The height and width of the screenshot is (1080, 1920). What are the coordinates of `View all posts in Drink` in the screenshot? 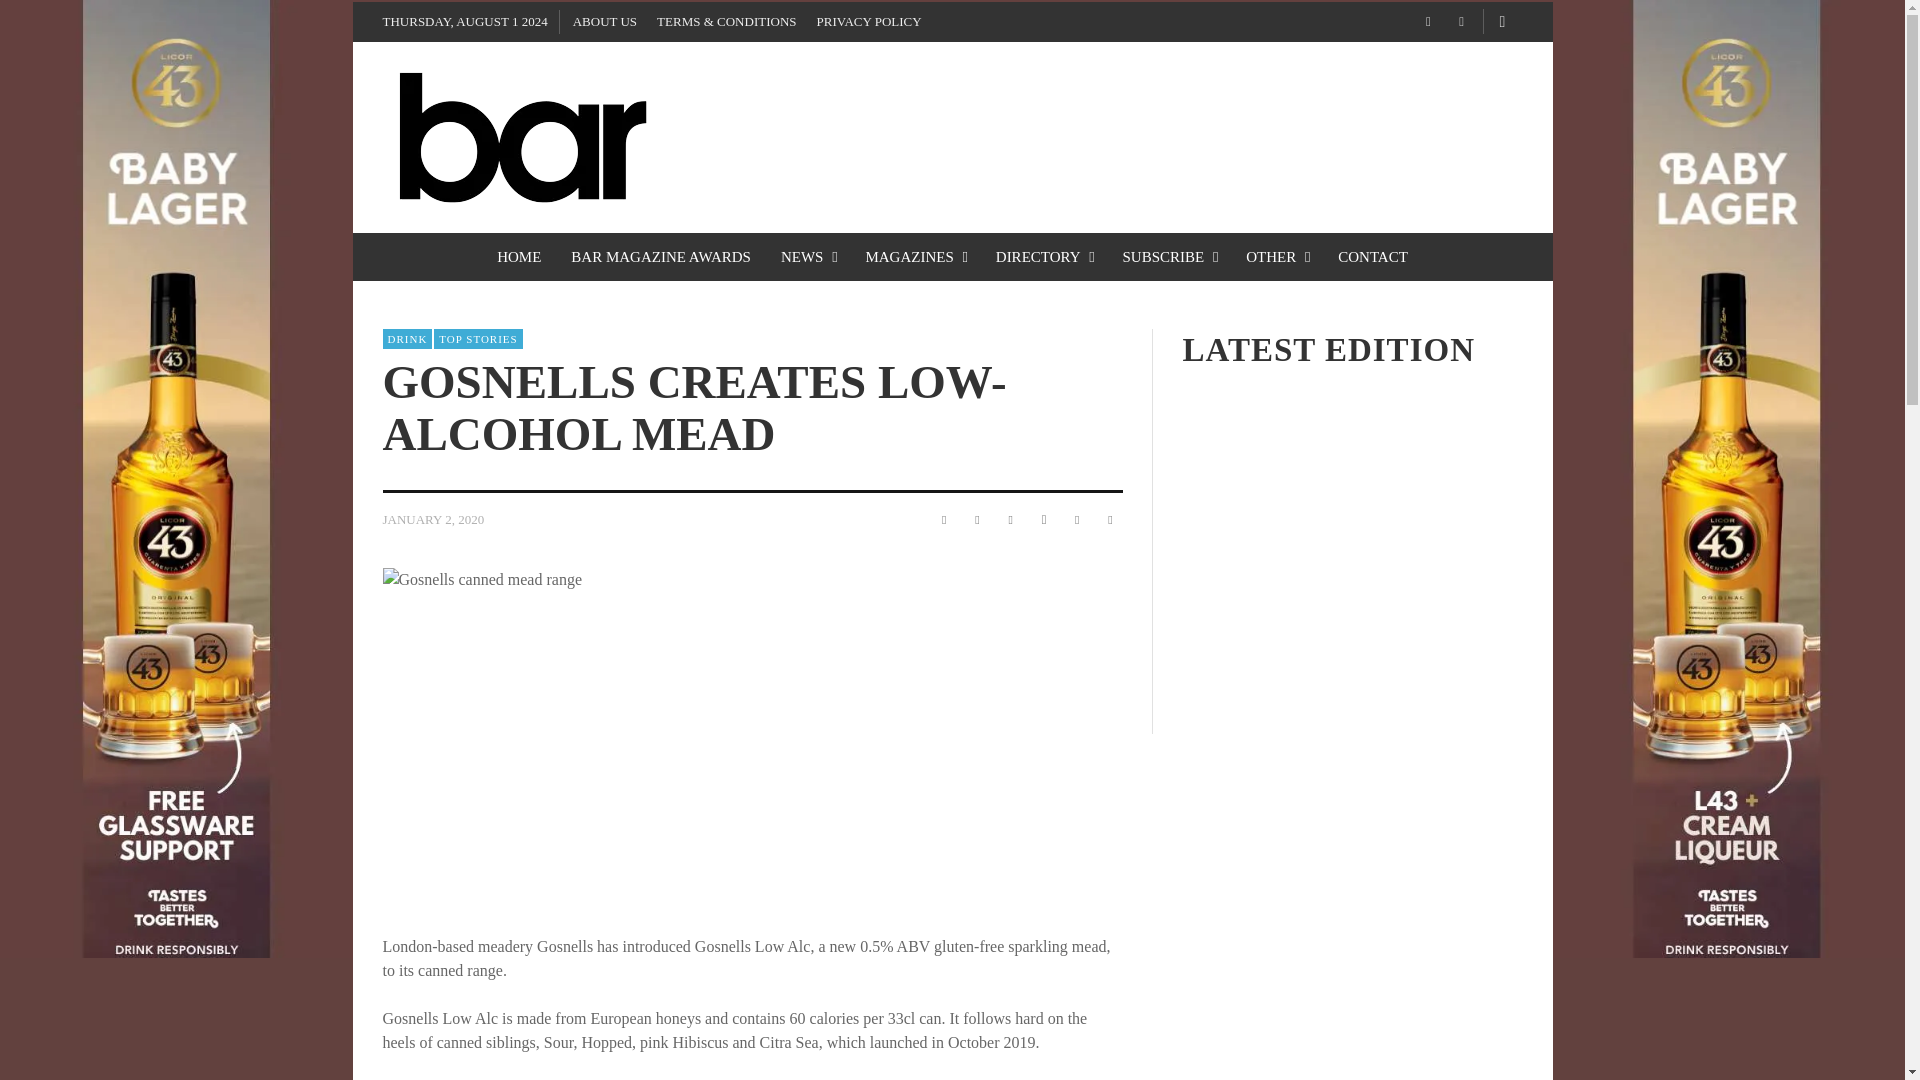 It's located at (407, 338).